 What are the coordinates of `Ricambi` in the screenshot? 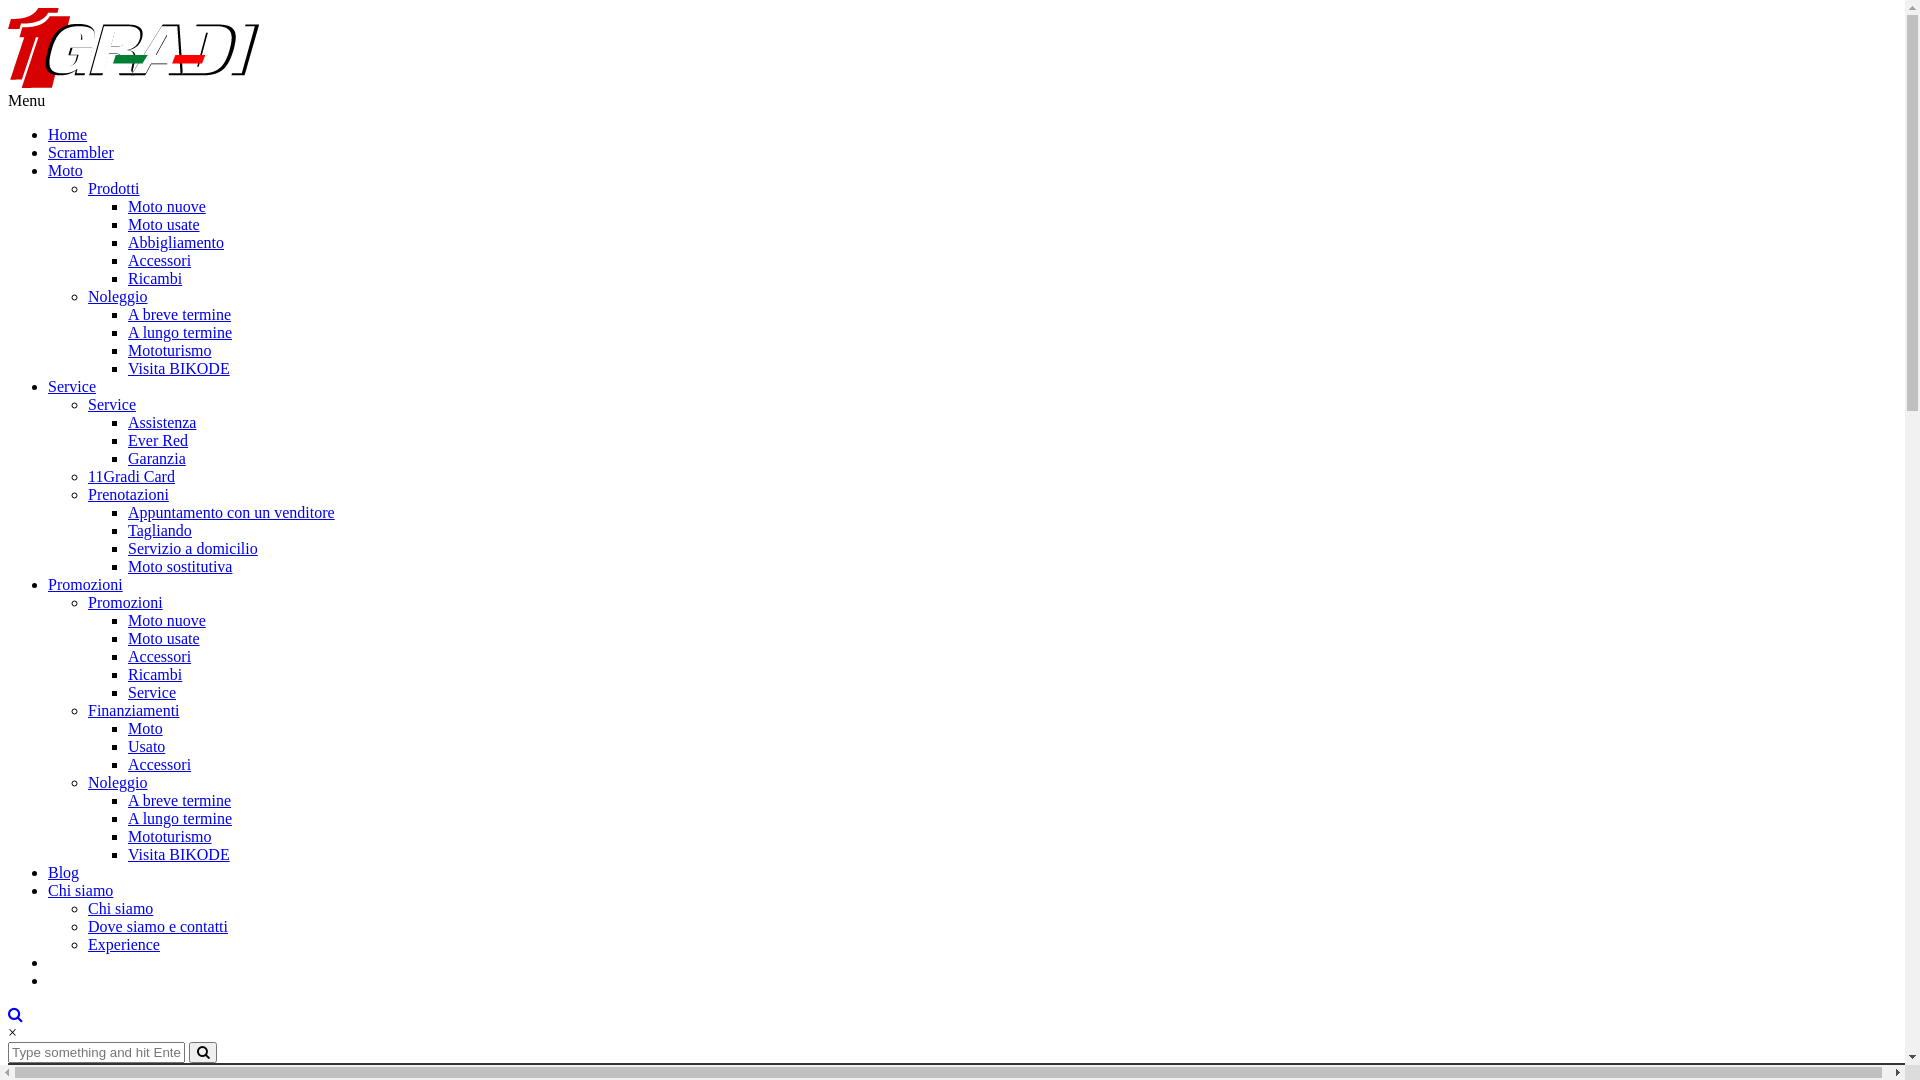 It's located at (155, 674).